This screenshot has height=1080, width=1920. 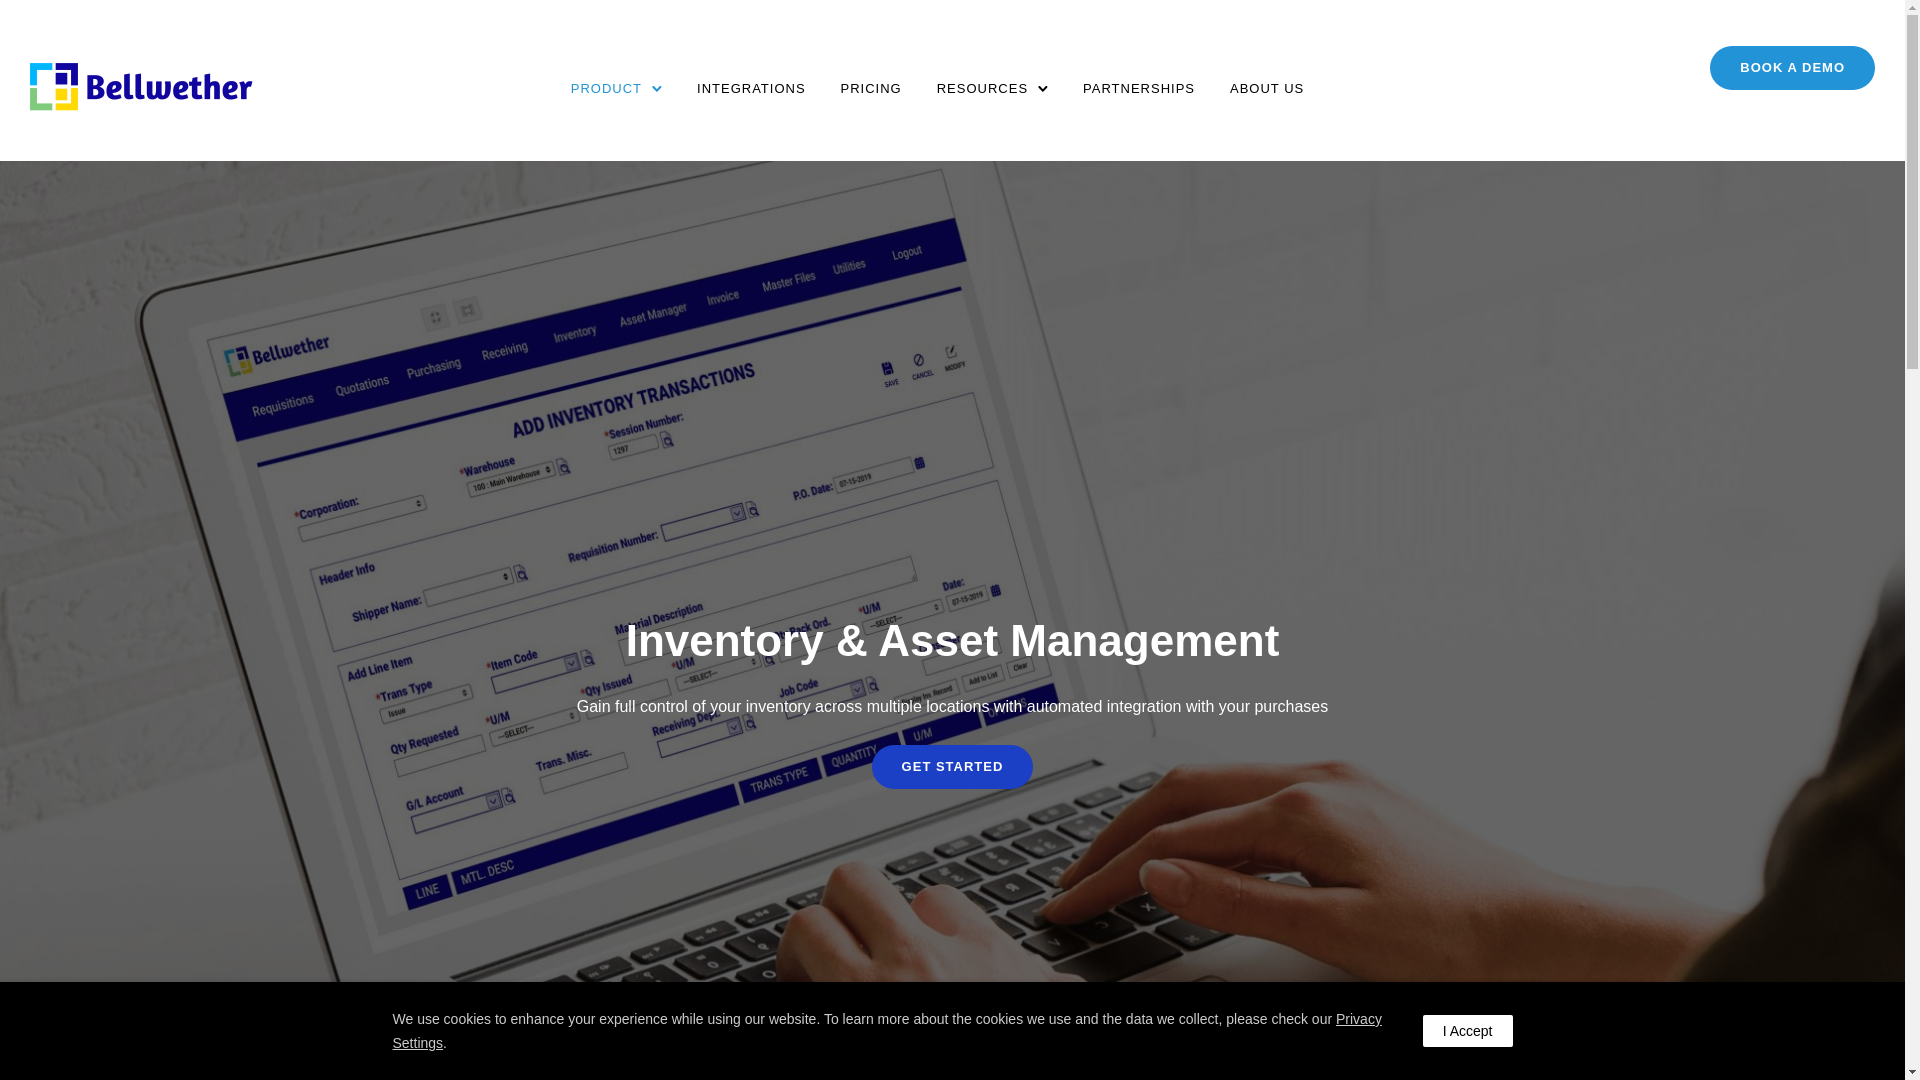 What do you see at coordinates (982, 88) in the screenshot?
I see `Resources` at bounding box center [982, 88].